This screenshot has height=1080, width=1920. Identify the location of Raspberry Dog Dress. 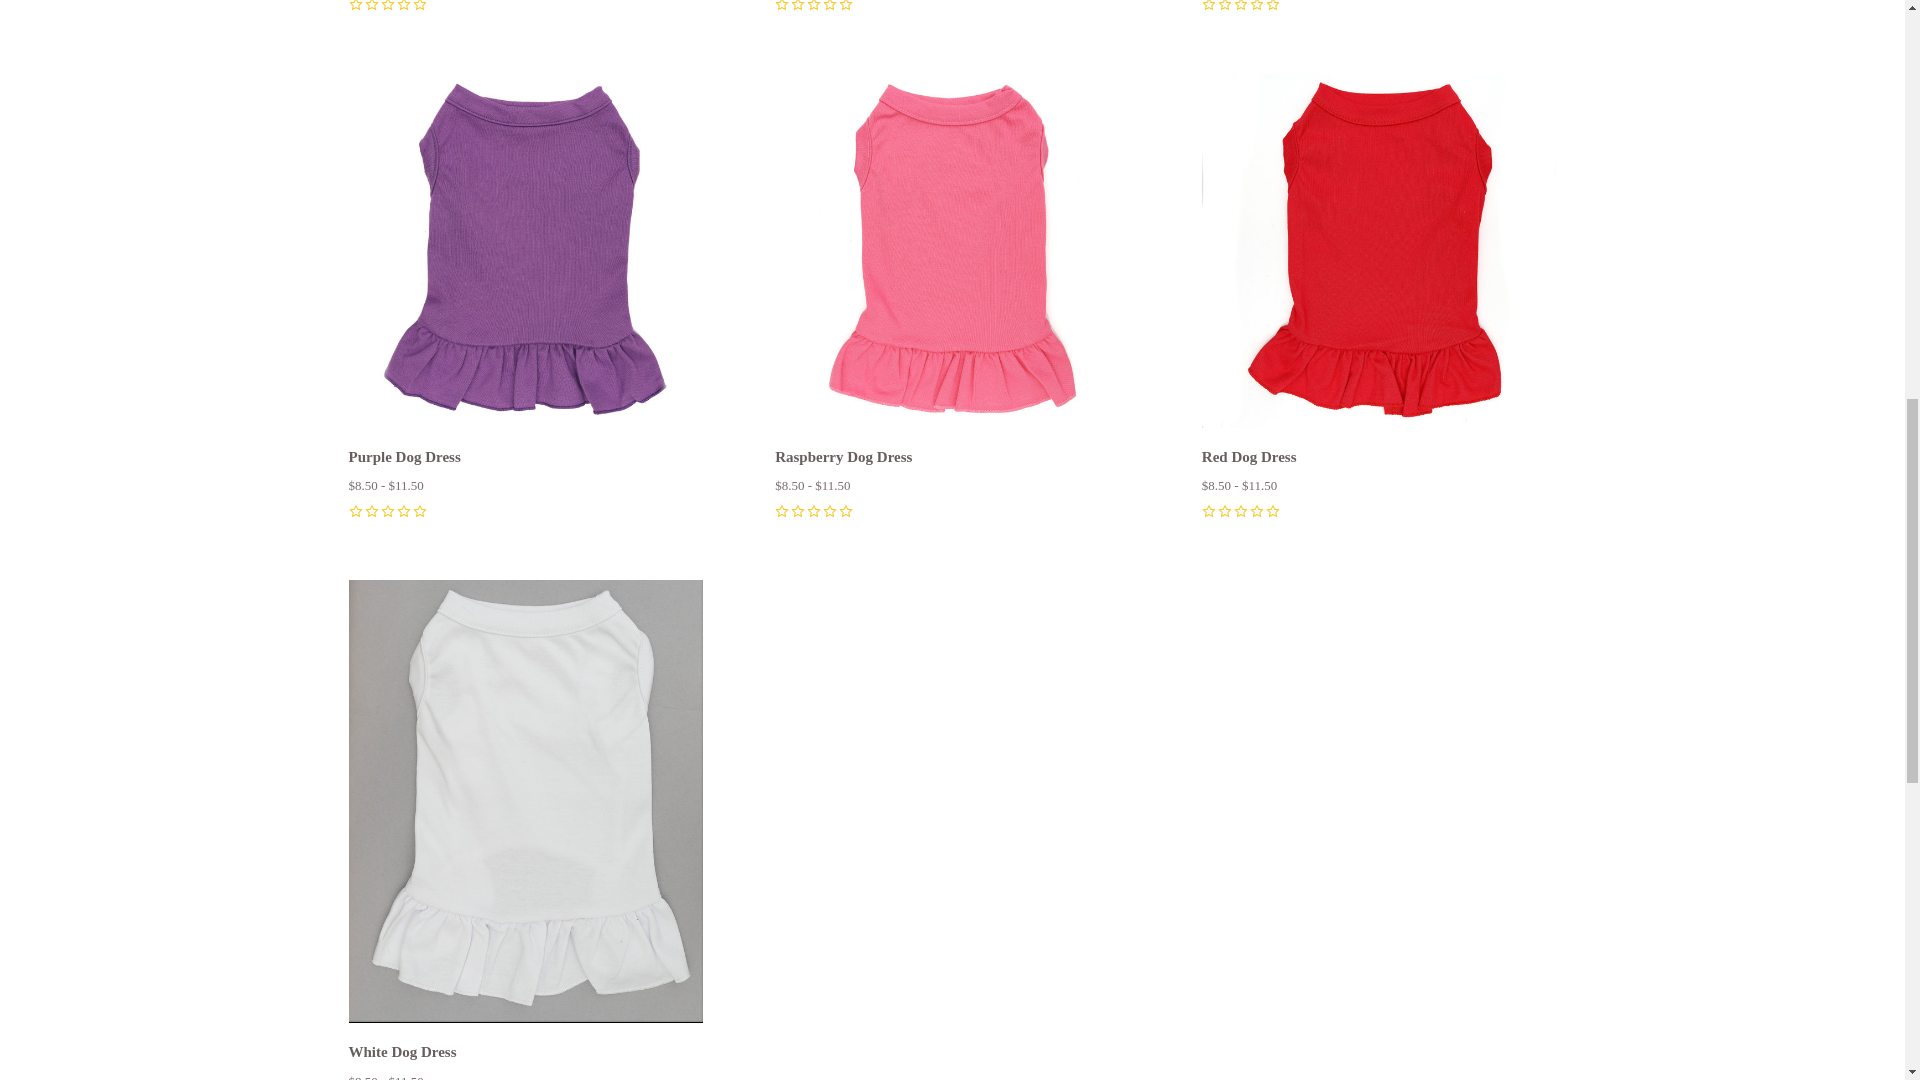
(952, 254).